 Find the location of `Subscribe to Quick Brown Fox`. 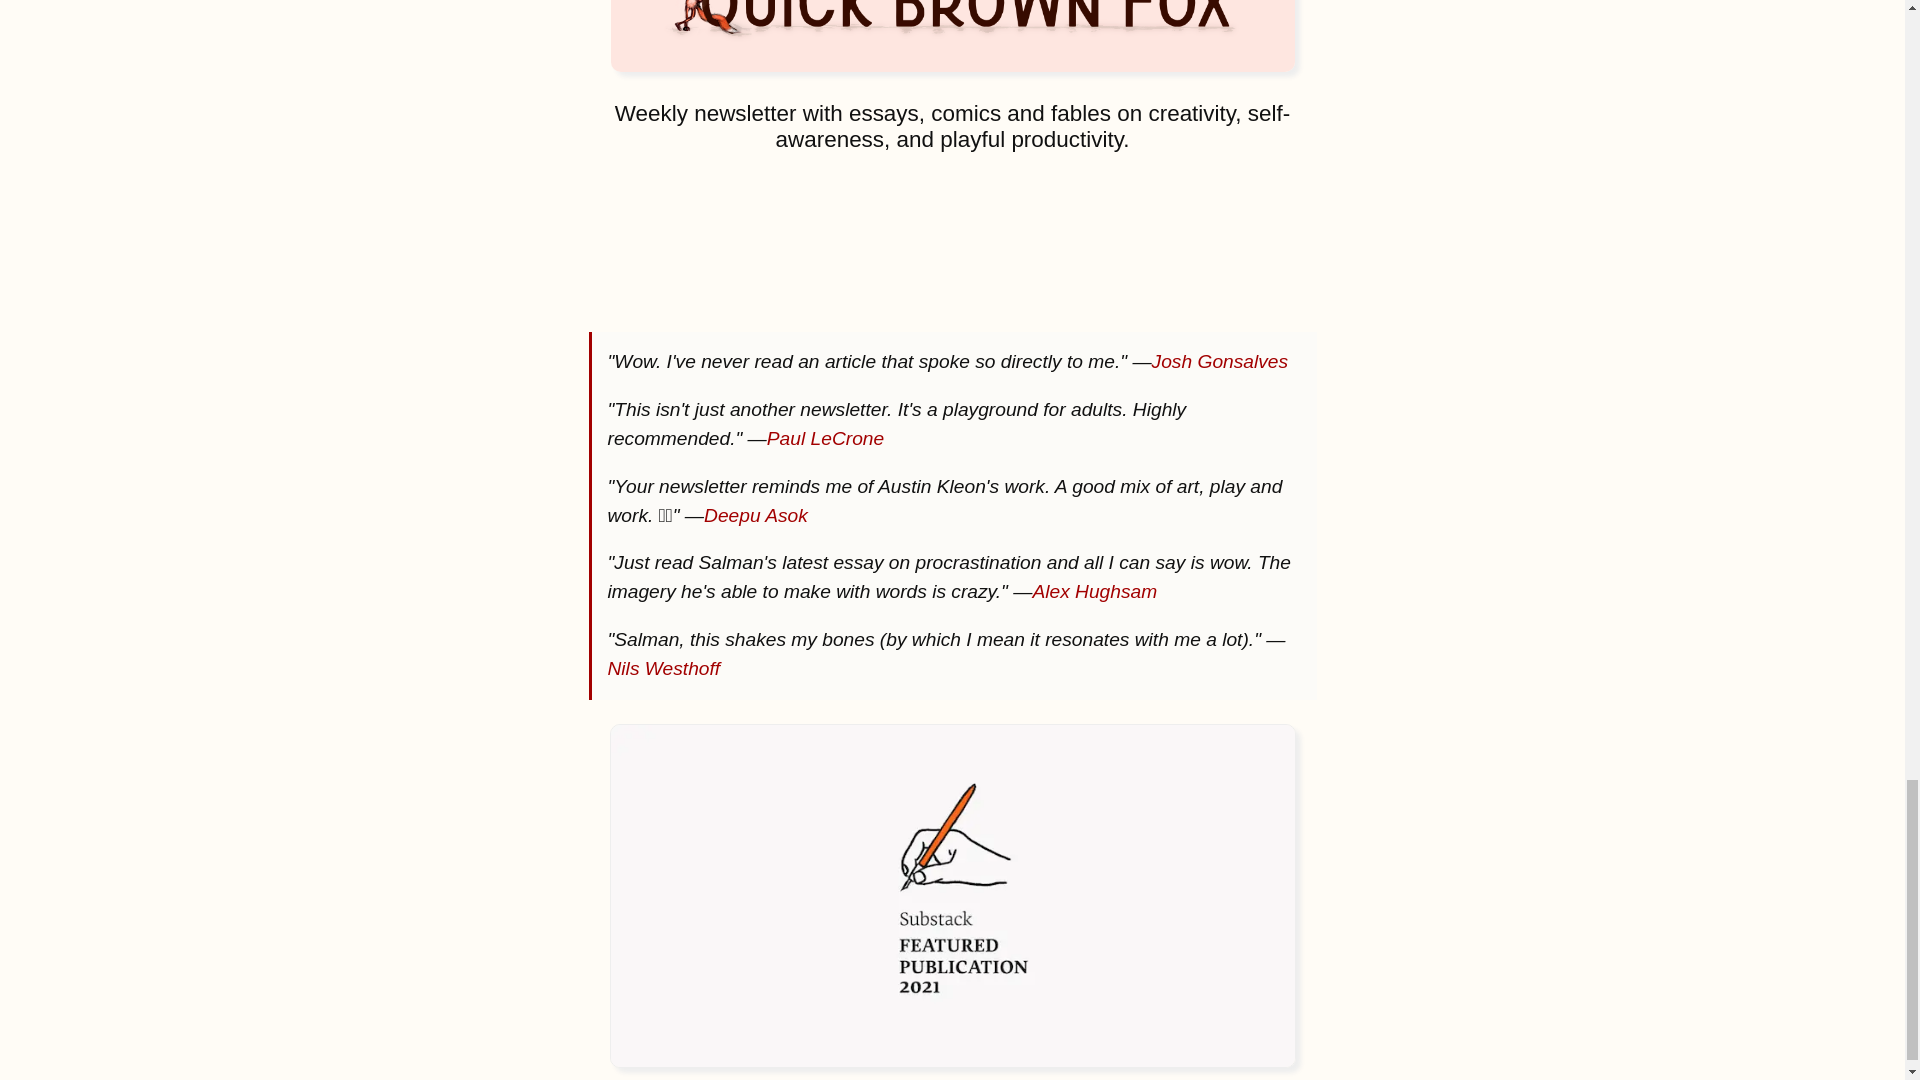

Subscribe to Quick Brown Fox is located at coordinates (952, 232).